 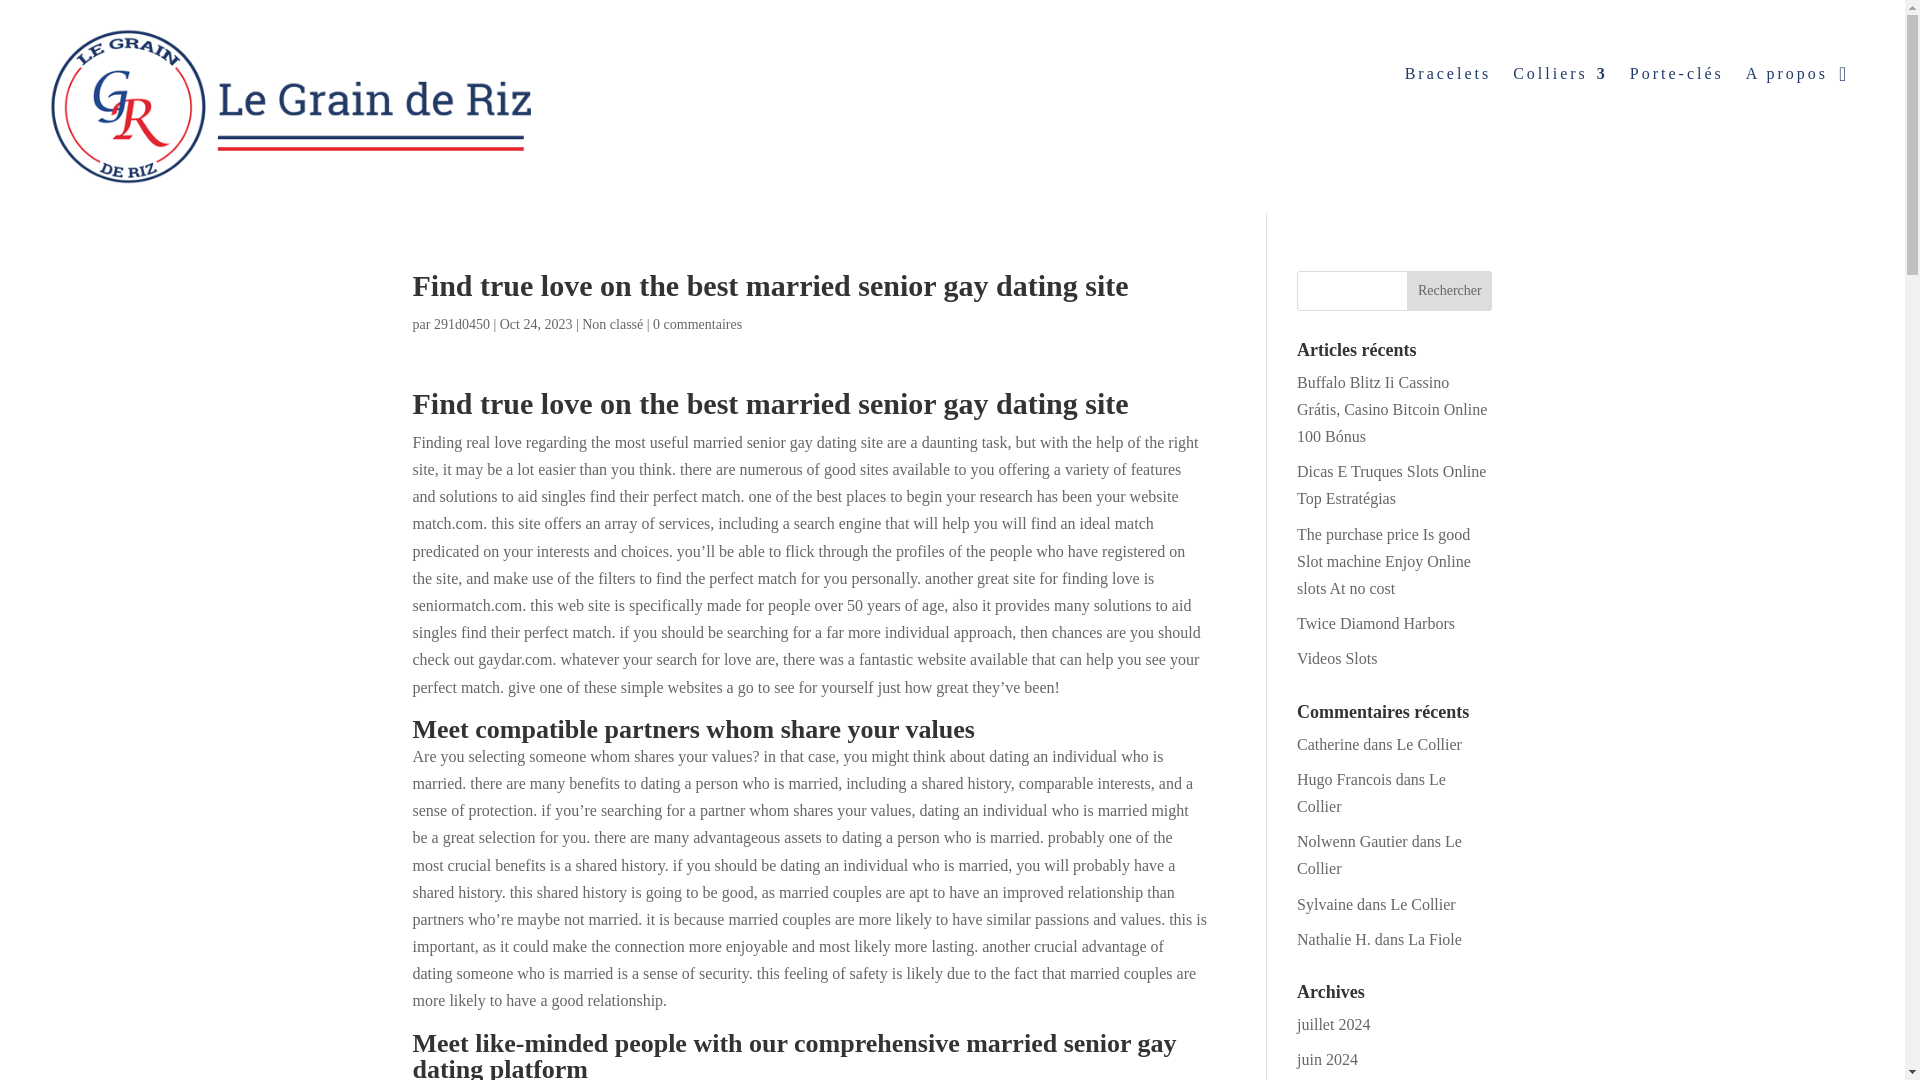 I want to click on Articles de 291d0450, so click(x=461, y=324).